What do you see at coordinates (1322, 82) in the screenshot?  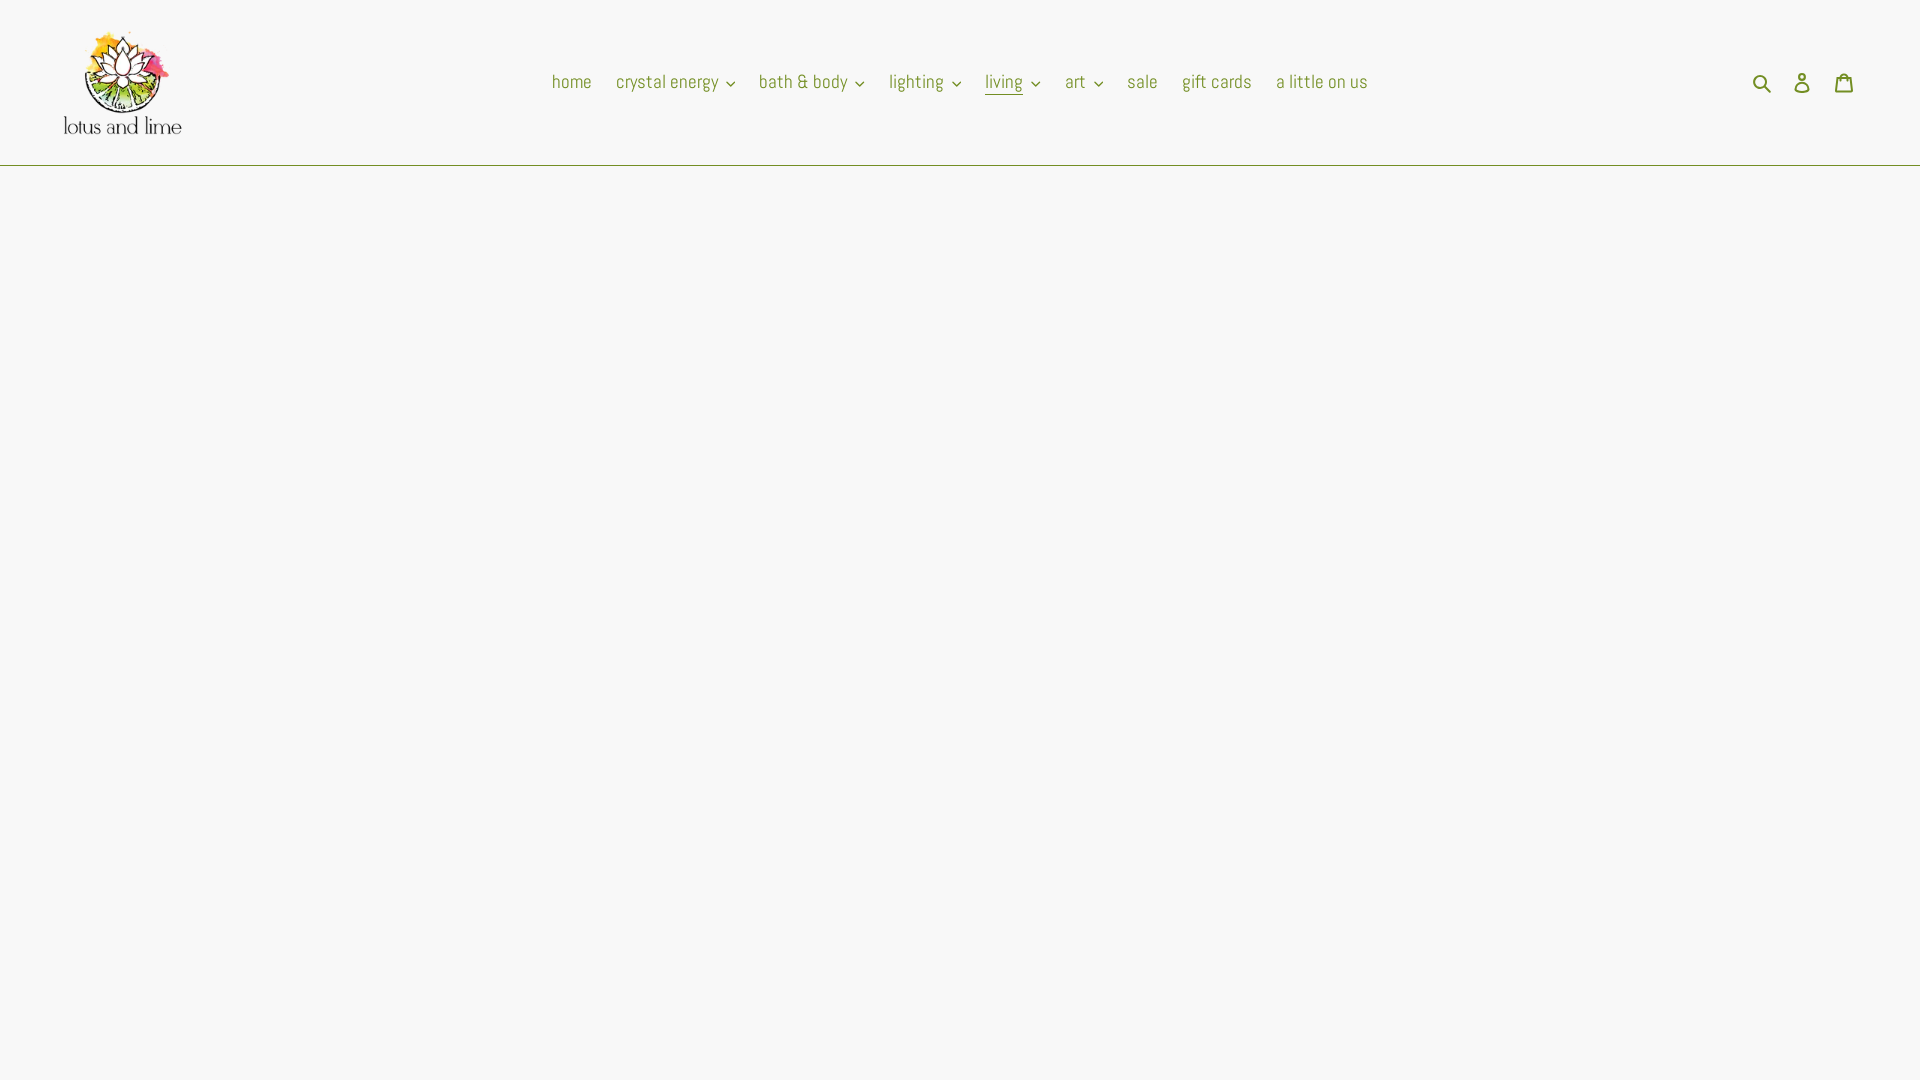 I see `a little on us` at bounding box center [1322, 82].